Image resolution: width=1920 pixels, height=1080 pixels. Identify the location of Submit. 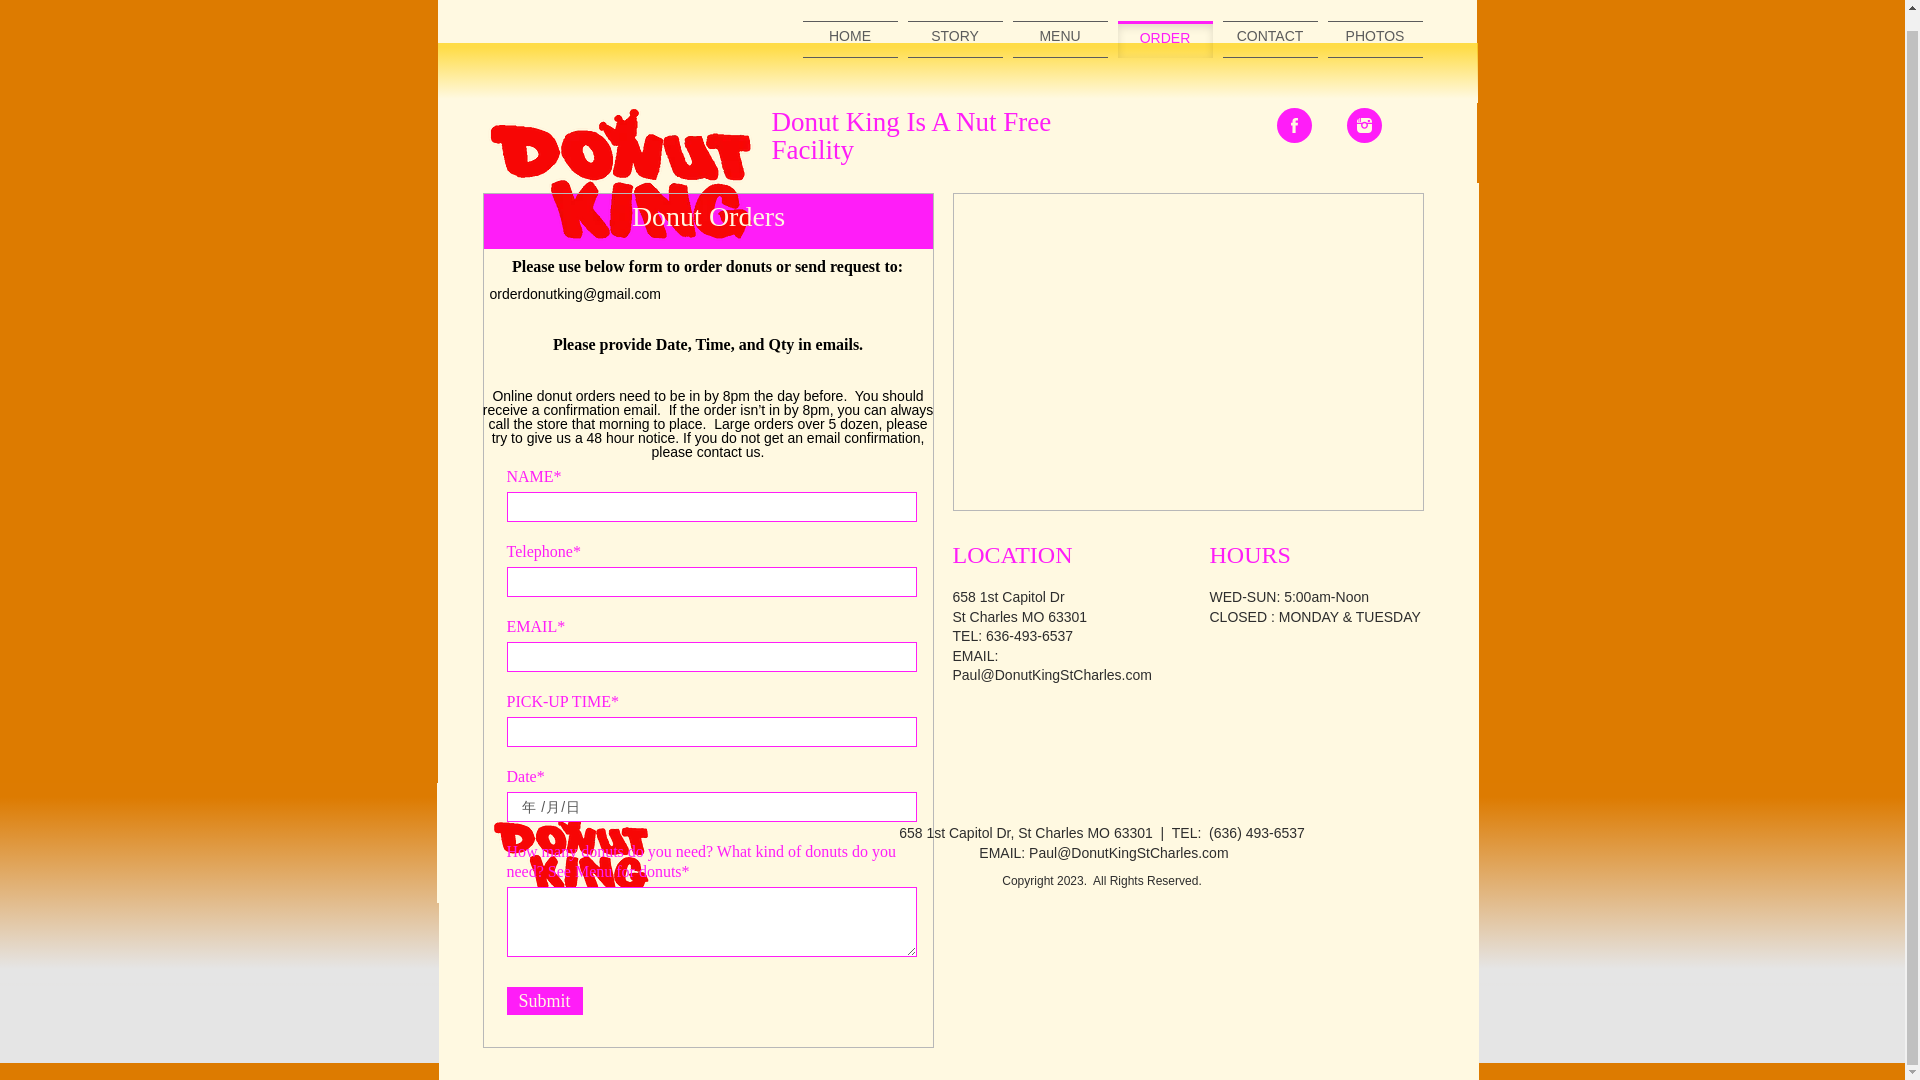
(544, 1001).